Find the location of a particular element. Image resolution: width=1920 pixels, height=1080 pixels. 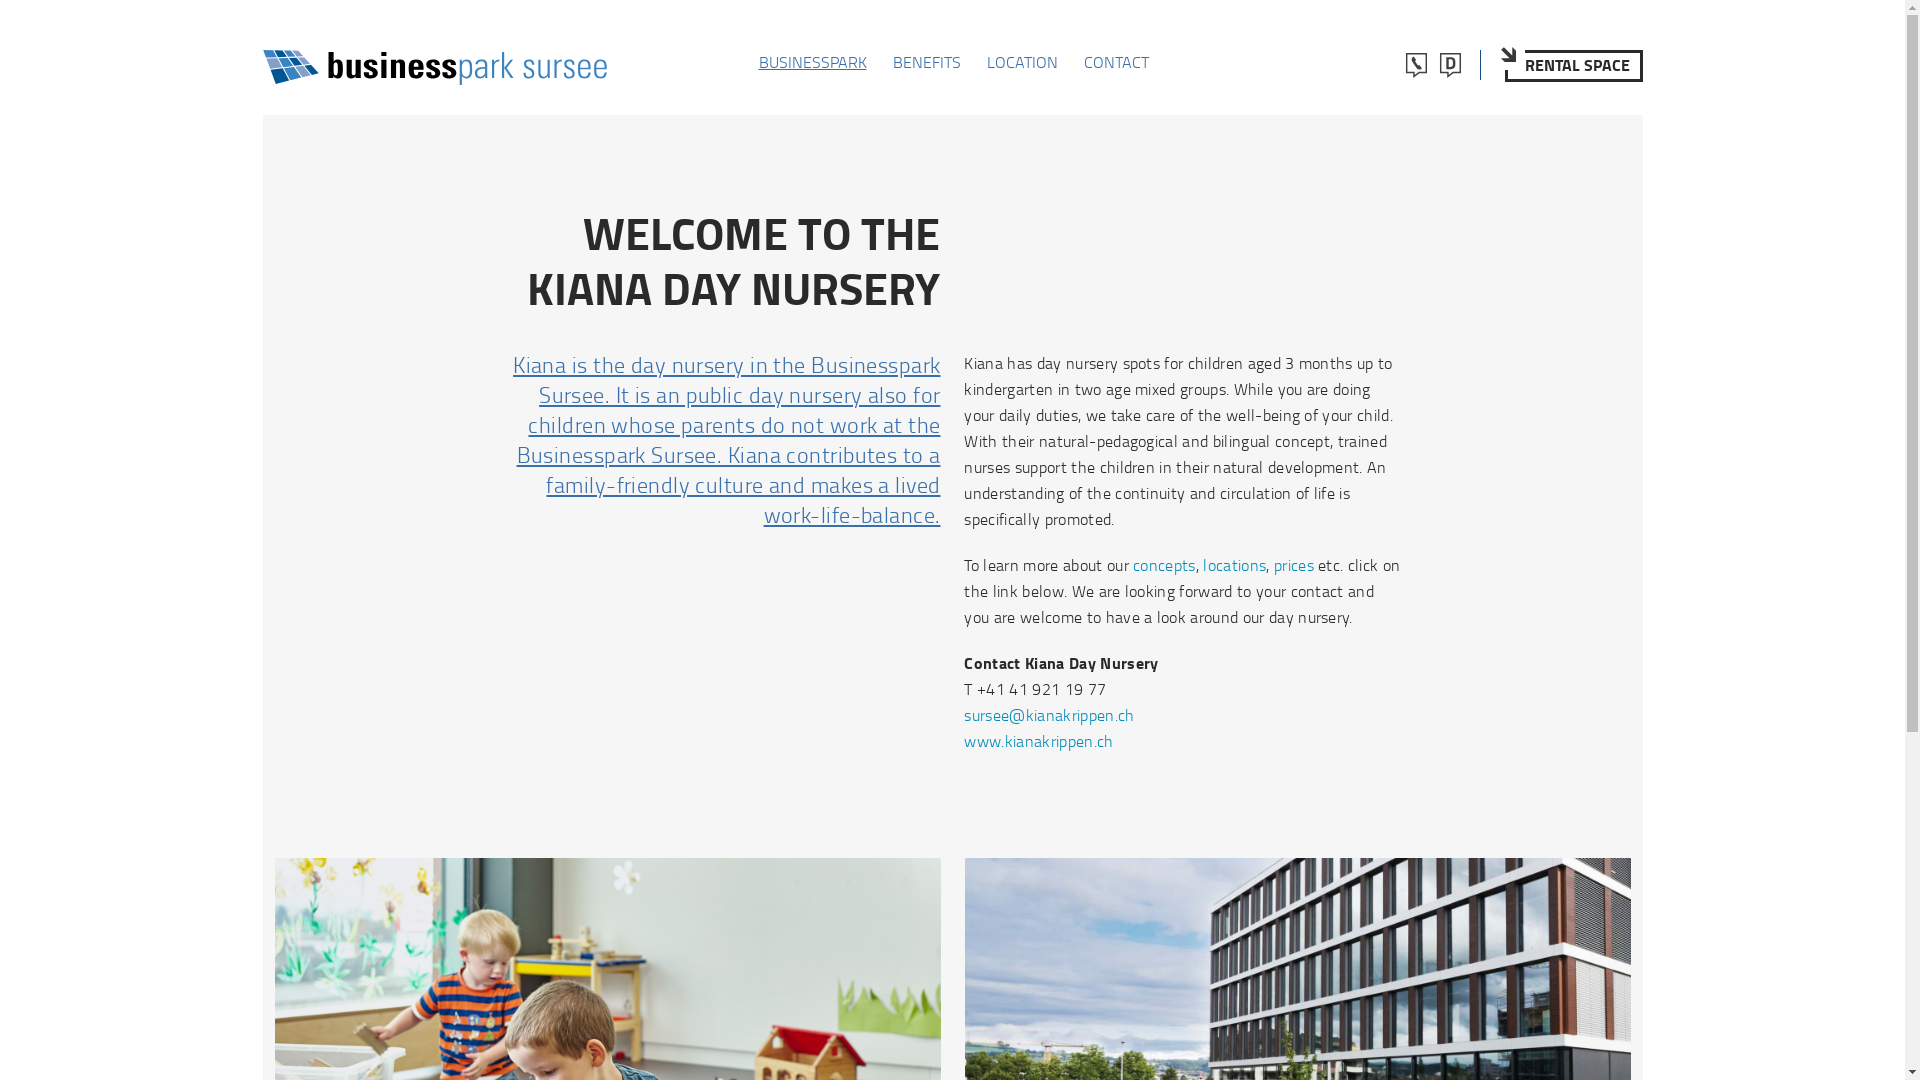

RENTAL SPACE is located at coordinates (1573, 66).